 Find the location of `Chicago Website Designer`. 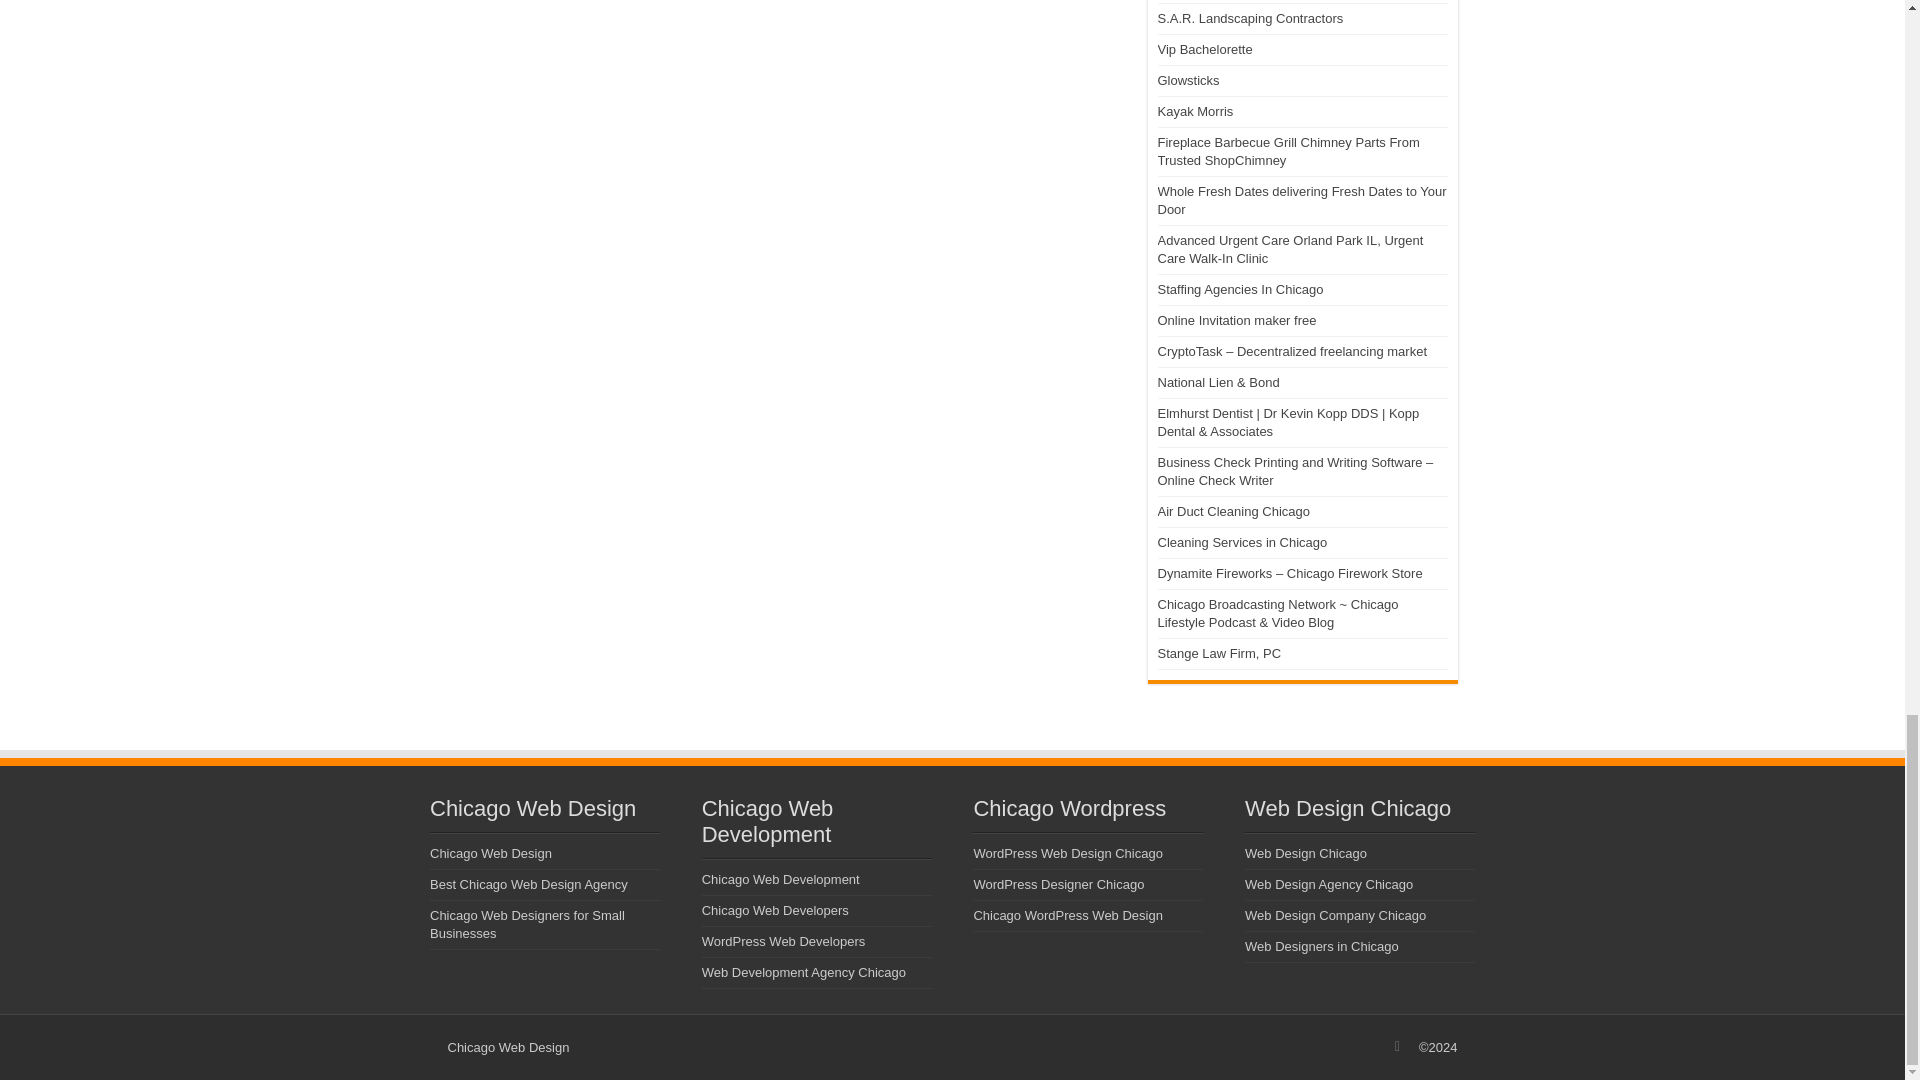

Chicago Website Designer is located at coordinates (508, 1048).